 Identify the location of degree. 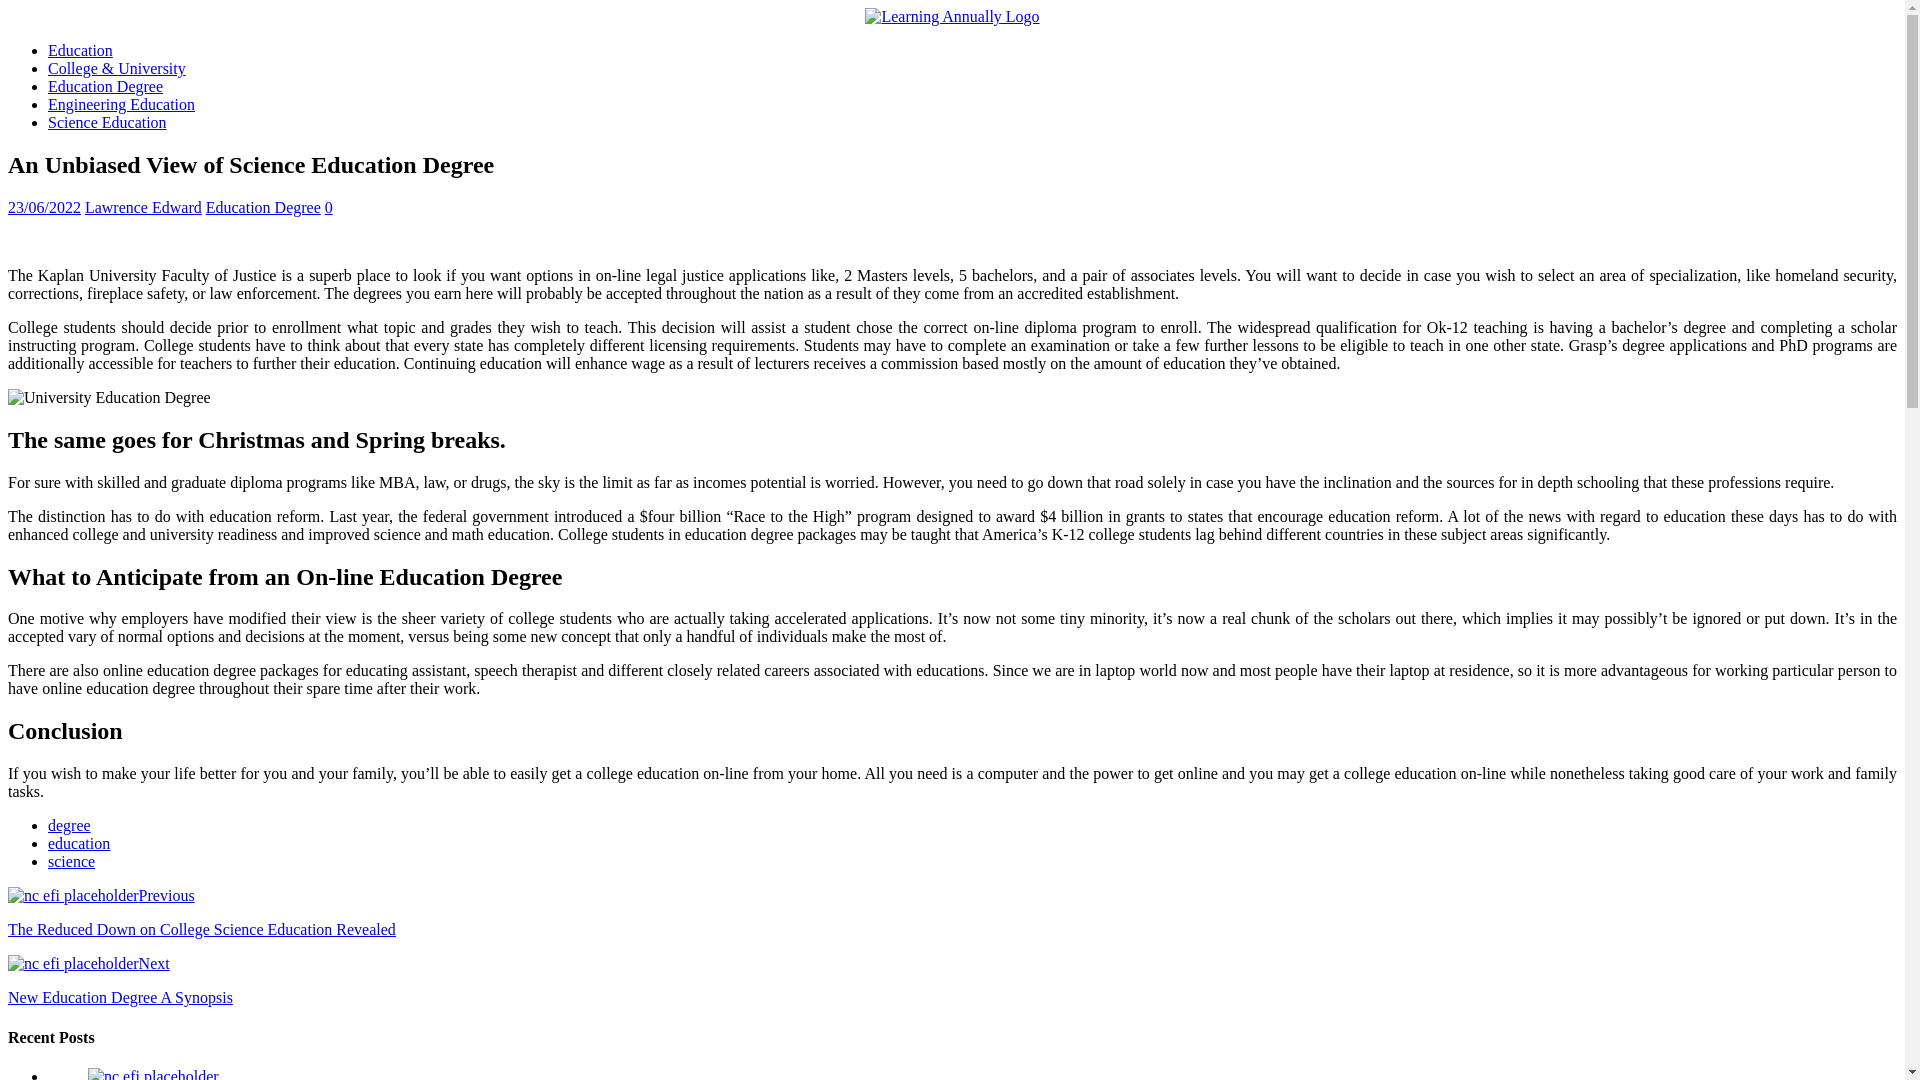
(69, 824).